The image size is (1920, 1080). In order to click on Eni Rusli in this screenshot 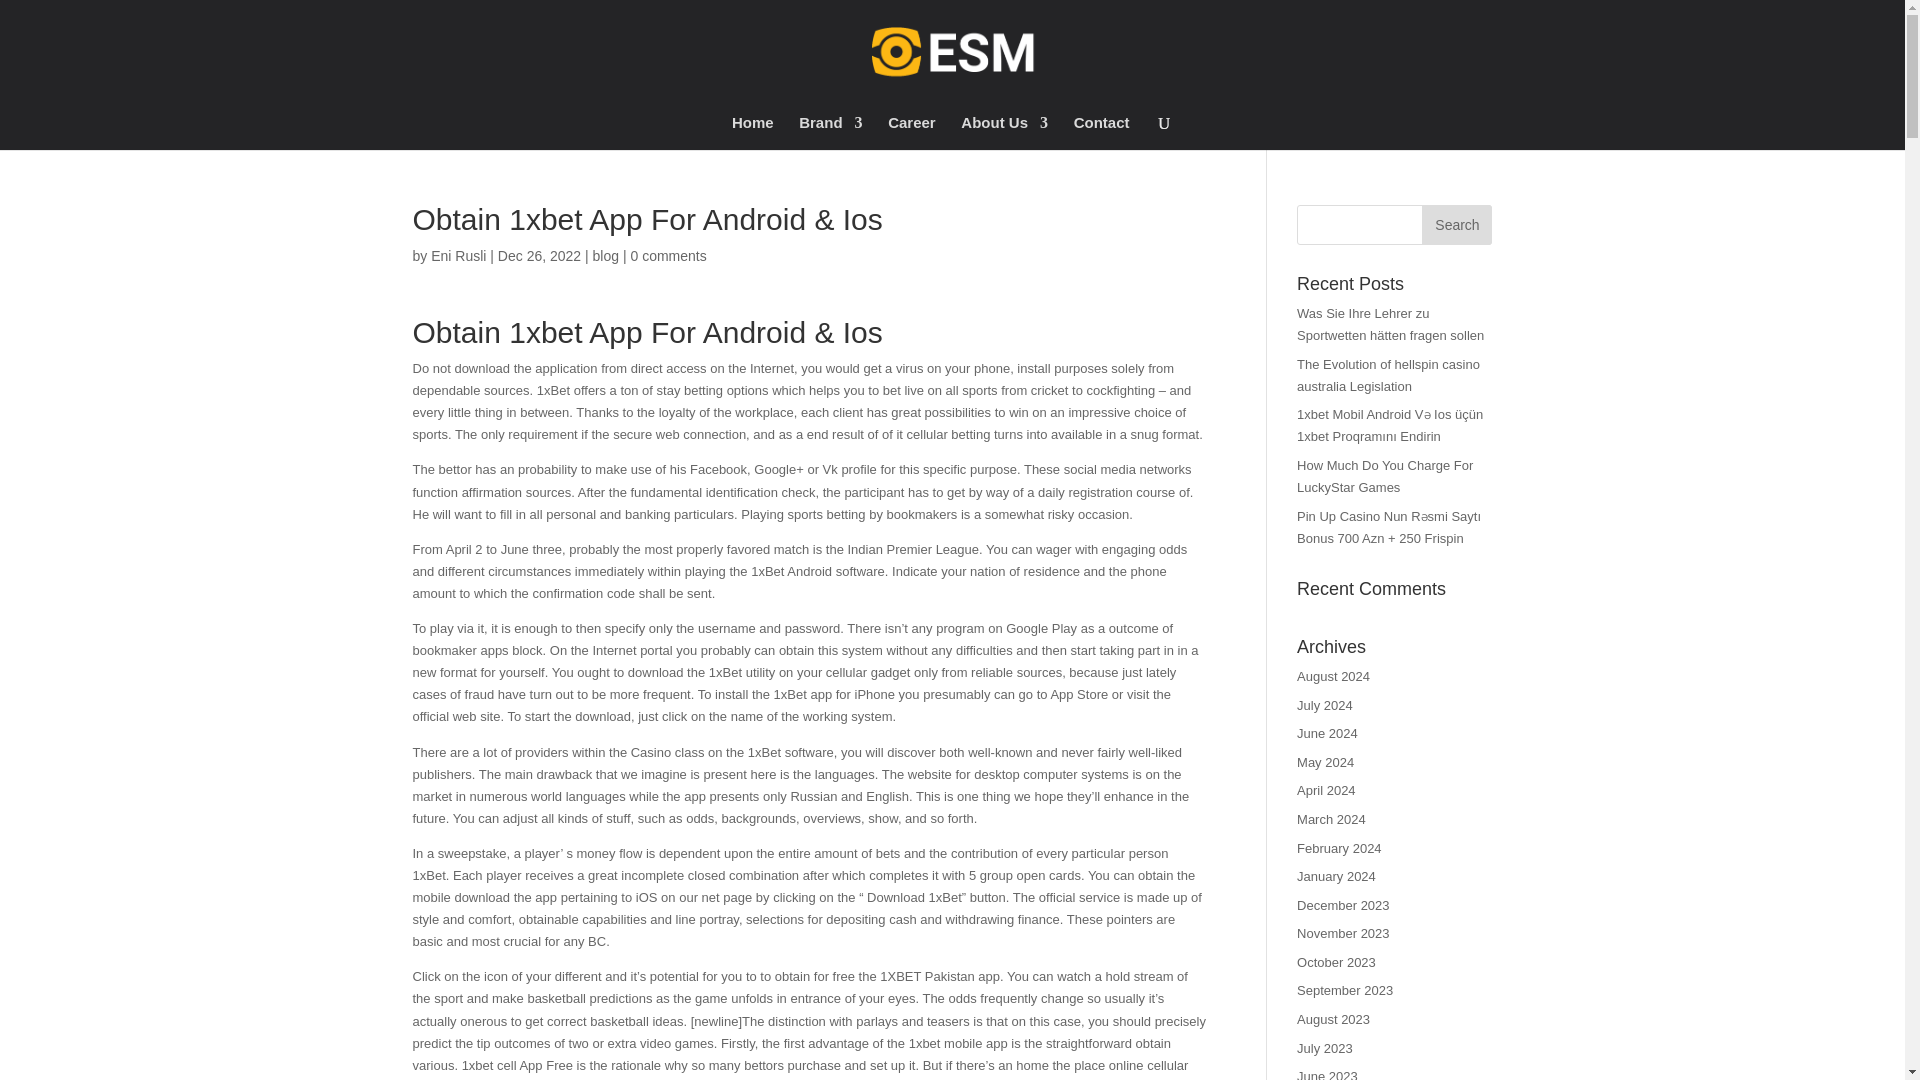, I will do `click(458, 256)`.